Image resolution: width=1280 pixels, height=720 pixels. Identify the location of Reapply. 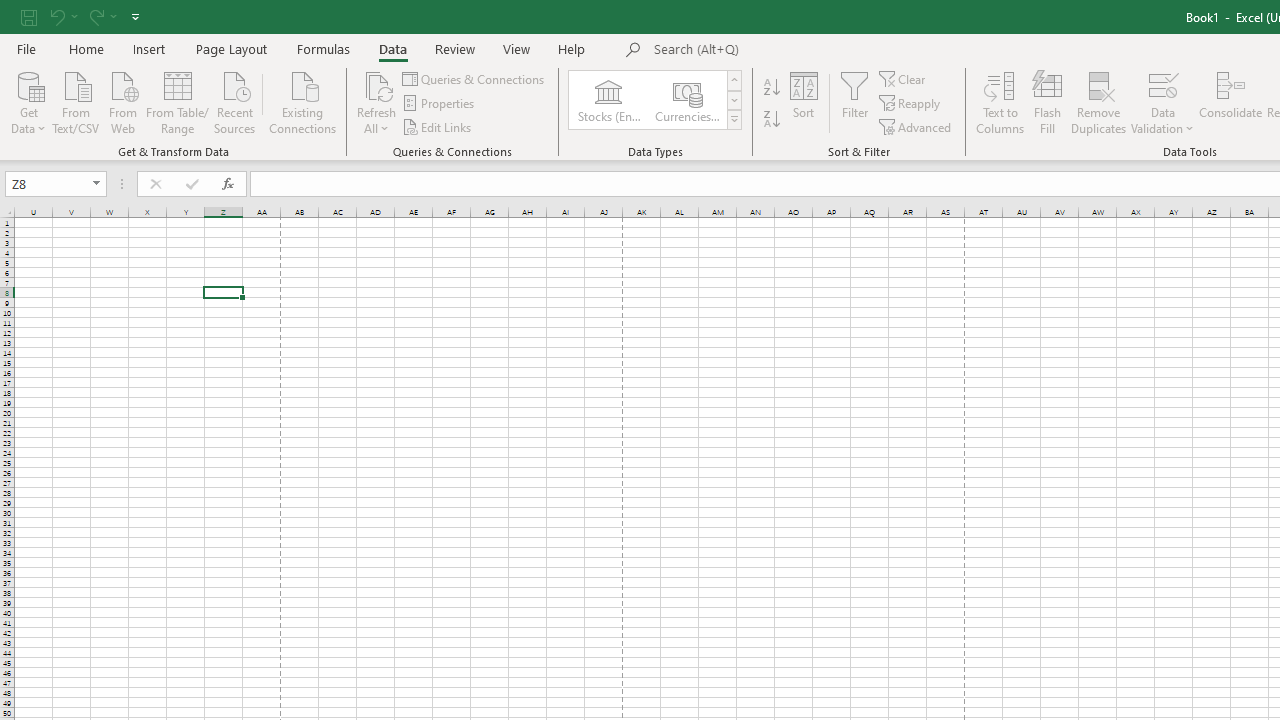
(911, 104).